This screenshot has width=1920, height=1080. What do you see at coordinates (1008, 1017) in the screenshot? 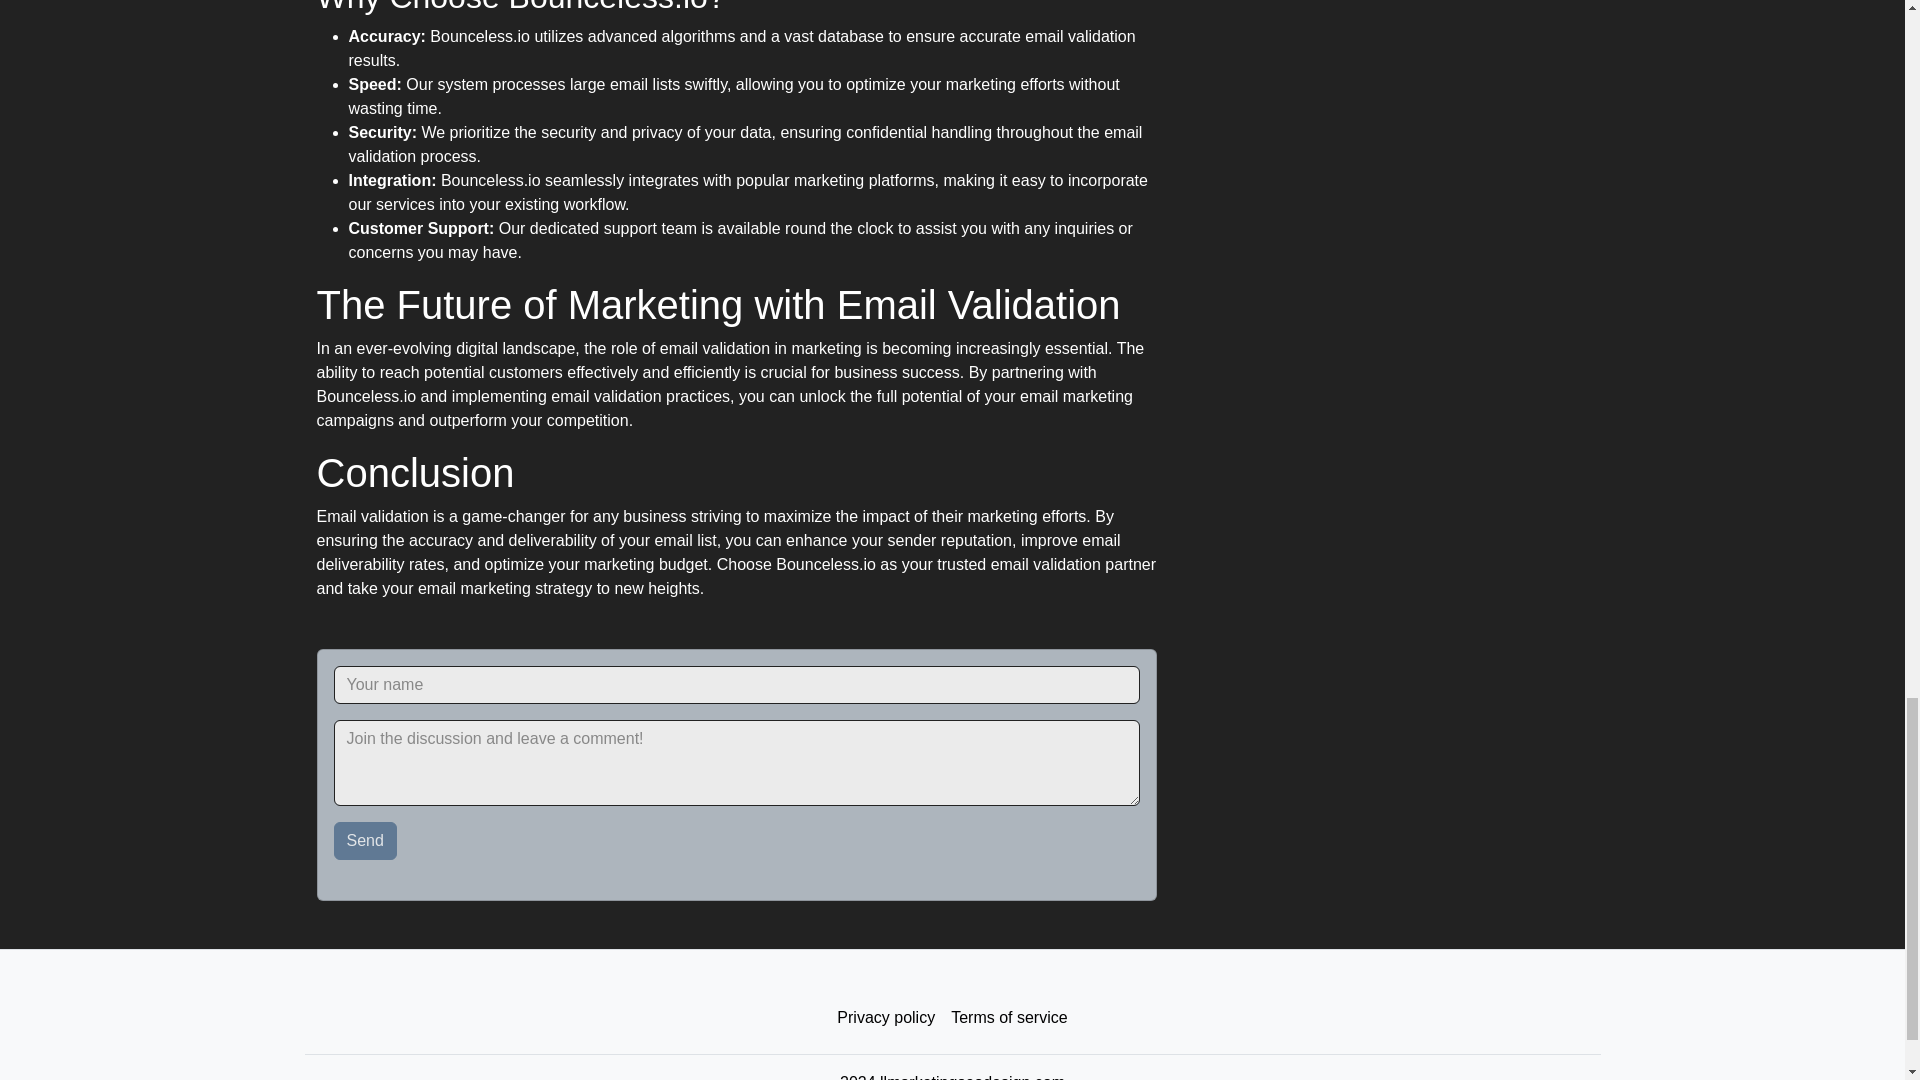
I see `Terms of service` at bounding box center [1008, 1017].